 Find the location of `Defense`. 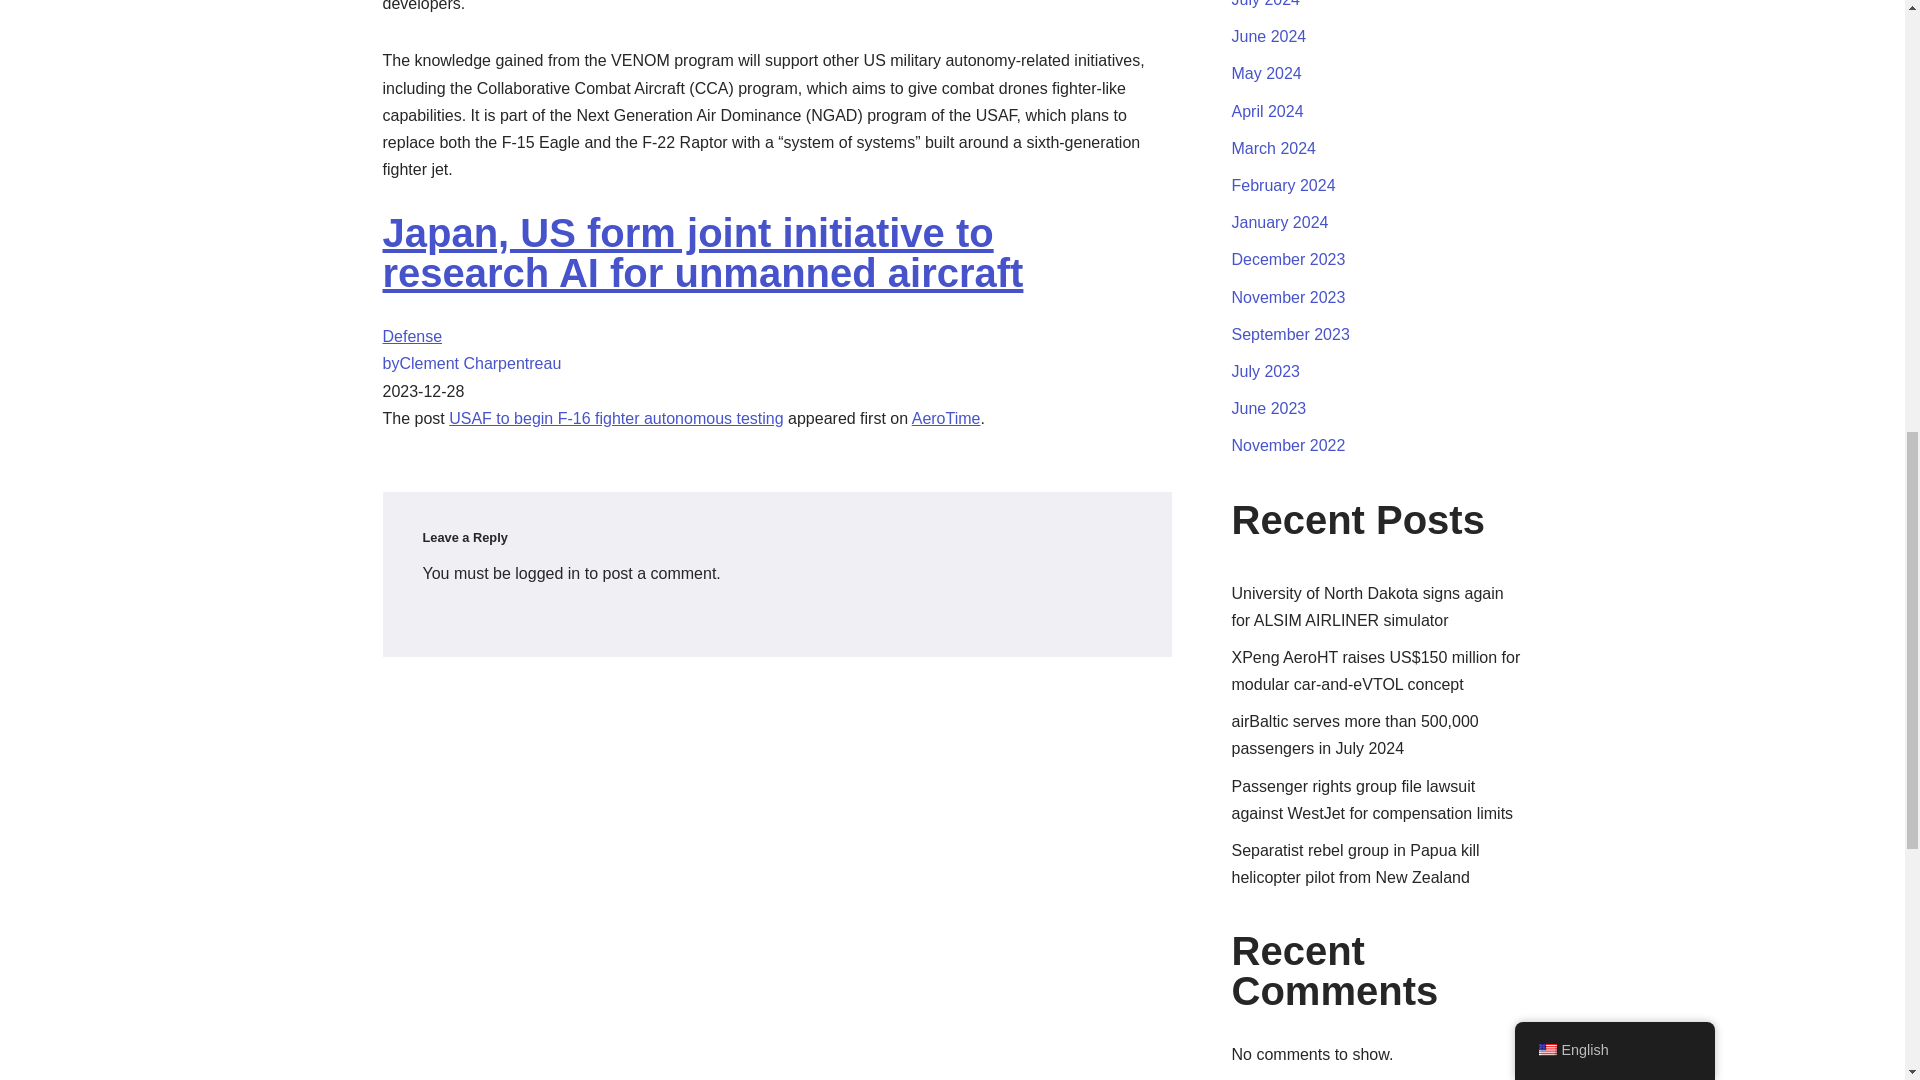

Defense is located at coordinates (412, 336).